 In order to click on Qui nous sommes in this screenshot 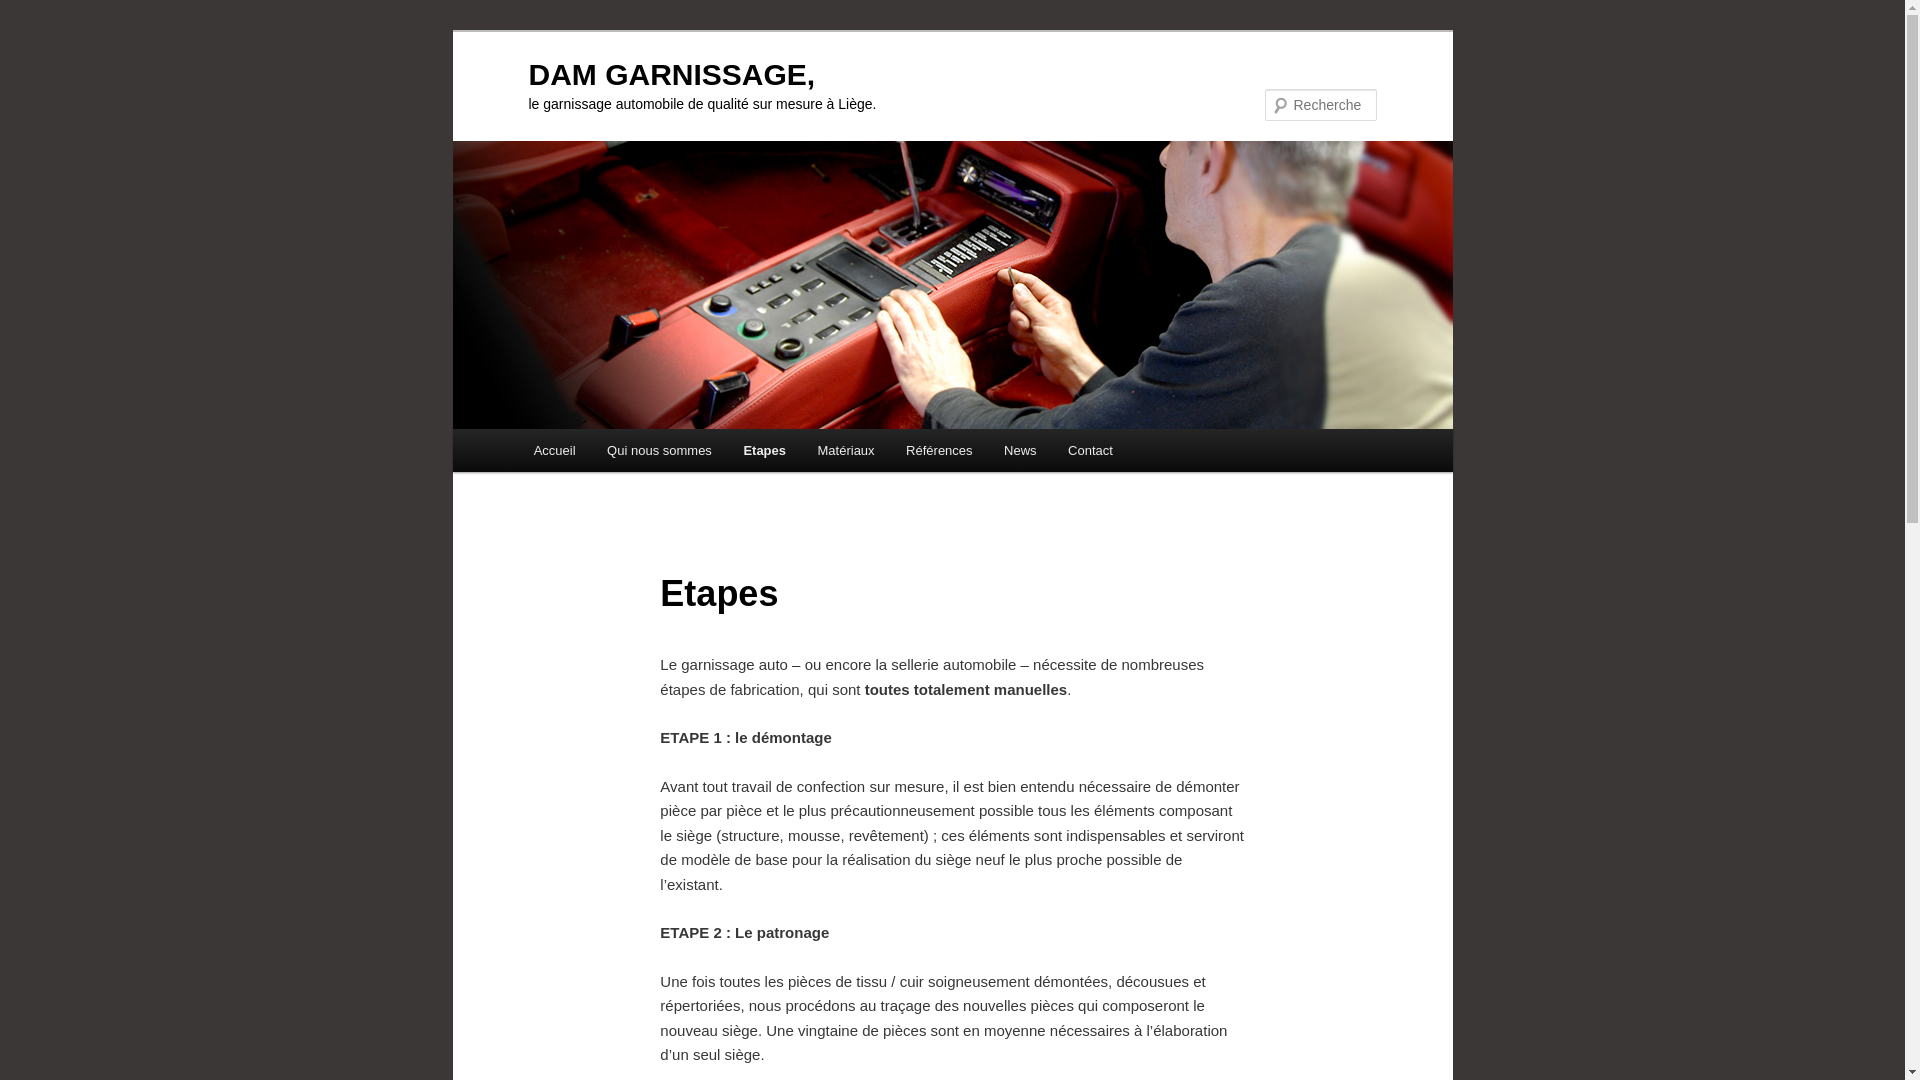, I will do `click(659, 450)`.